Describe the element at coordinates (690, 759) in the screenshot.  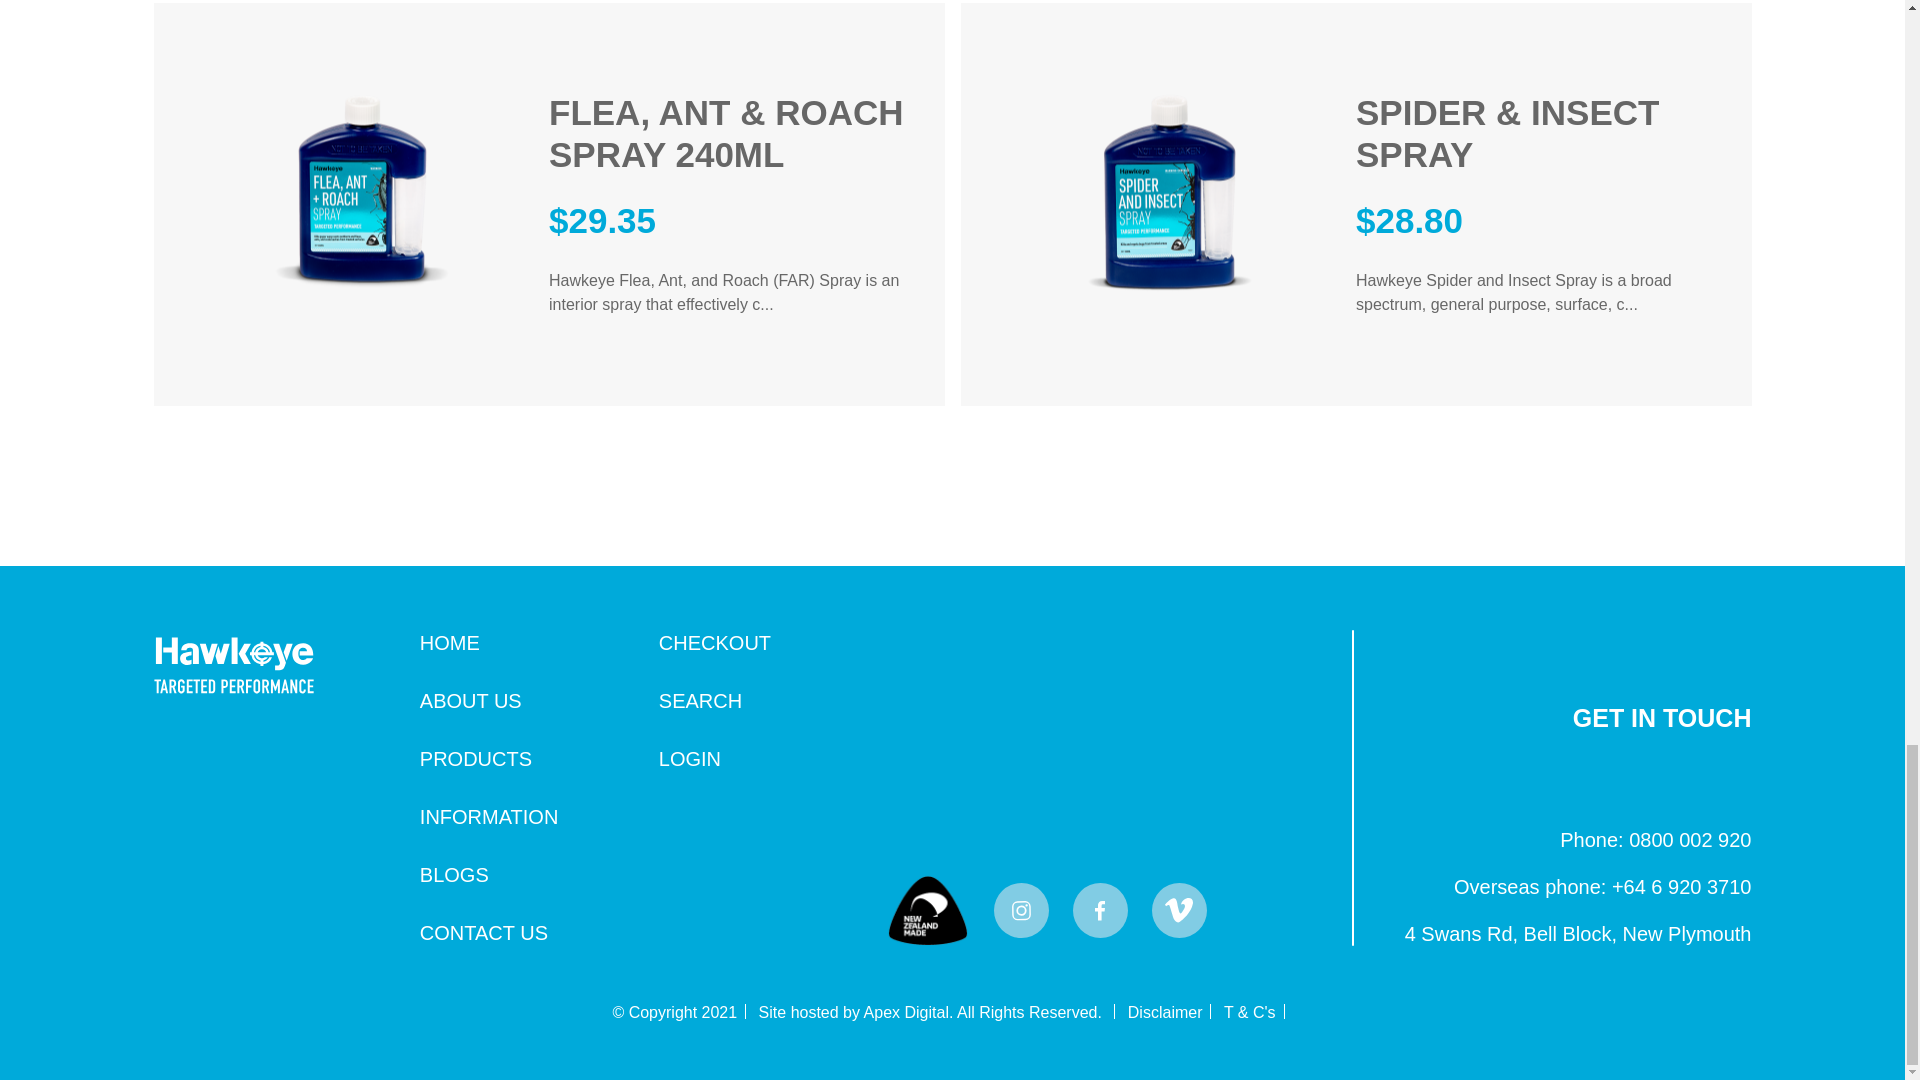
I see `LOGIN` at that location.